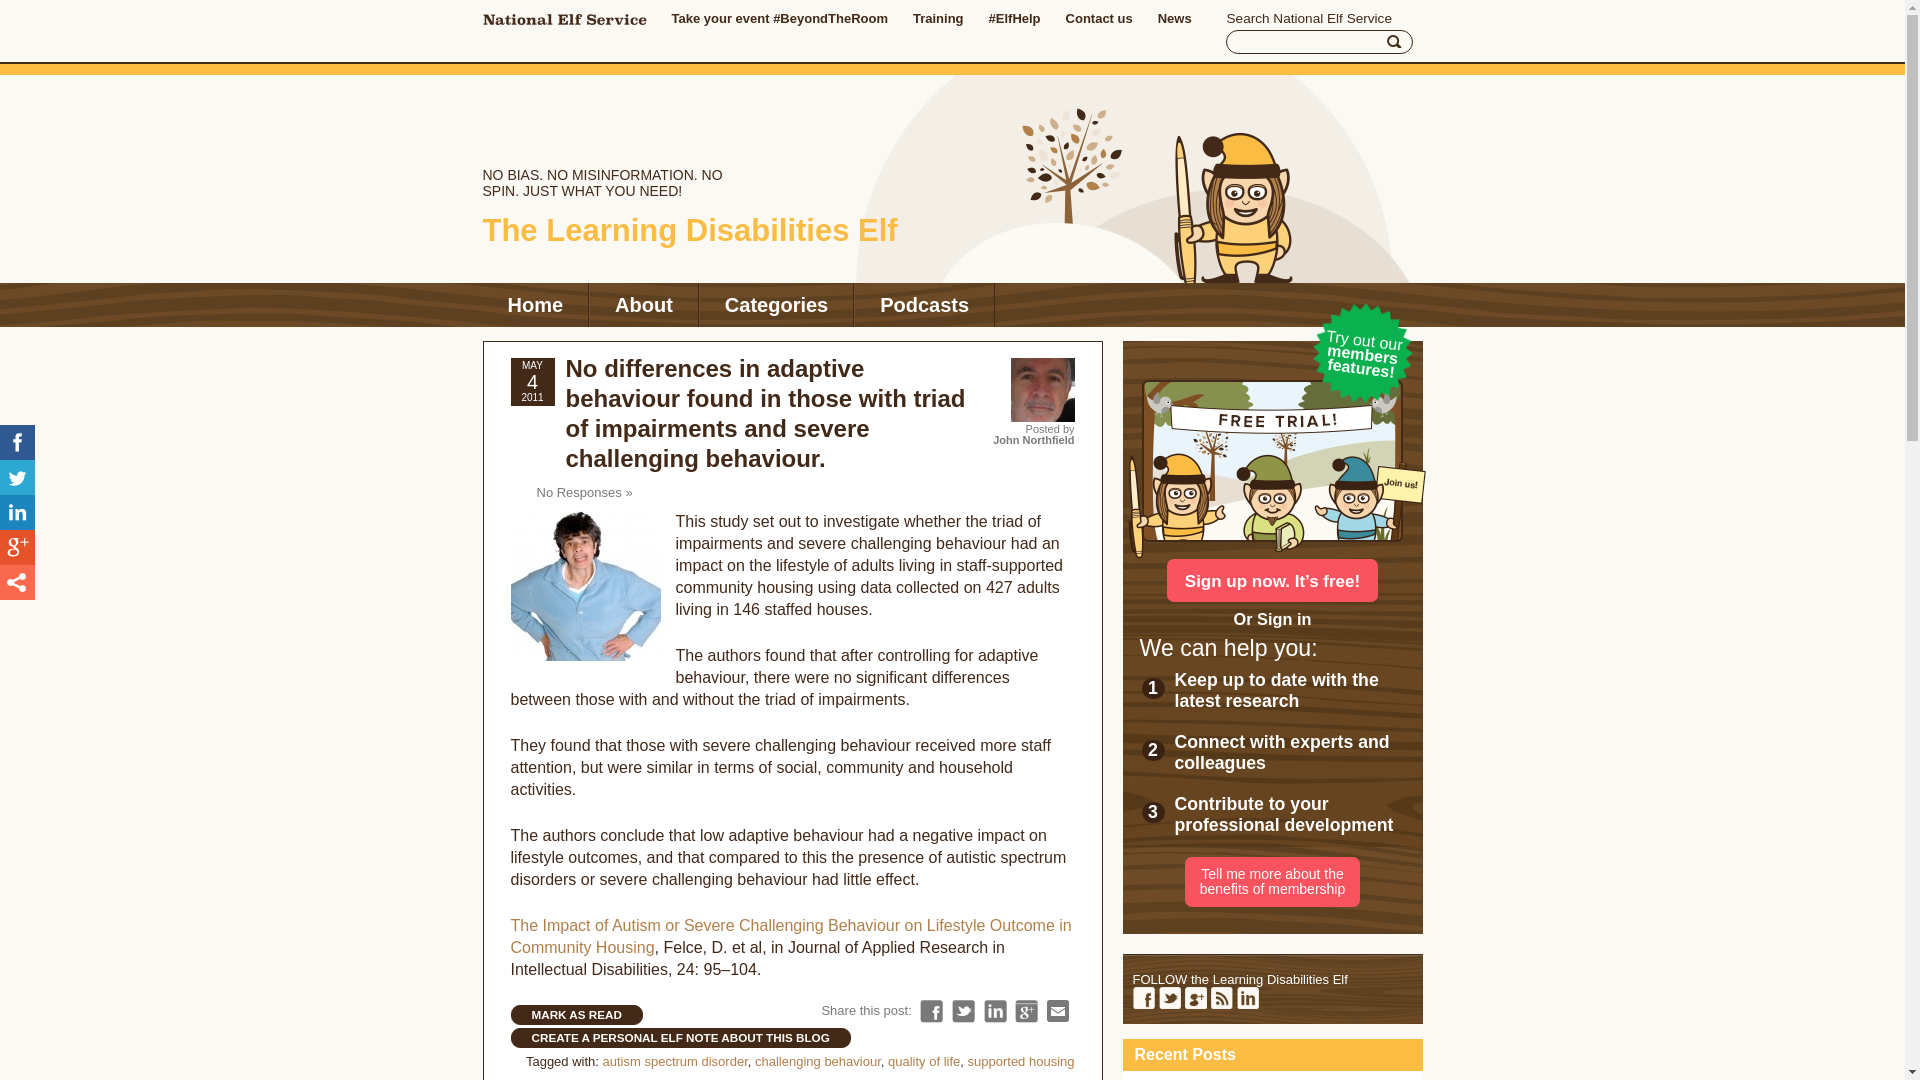  I want to click on Share via email, so click(1058, 1011).